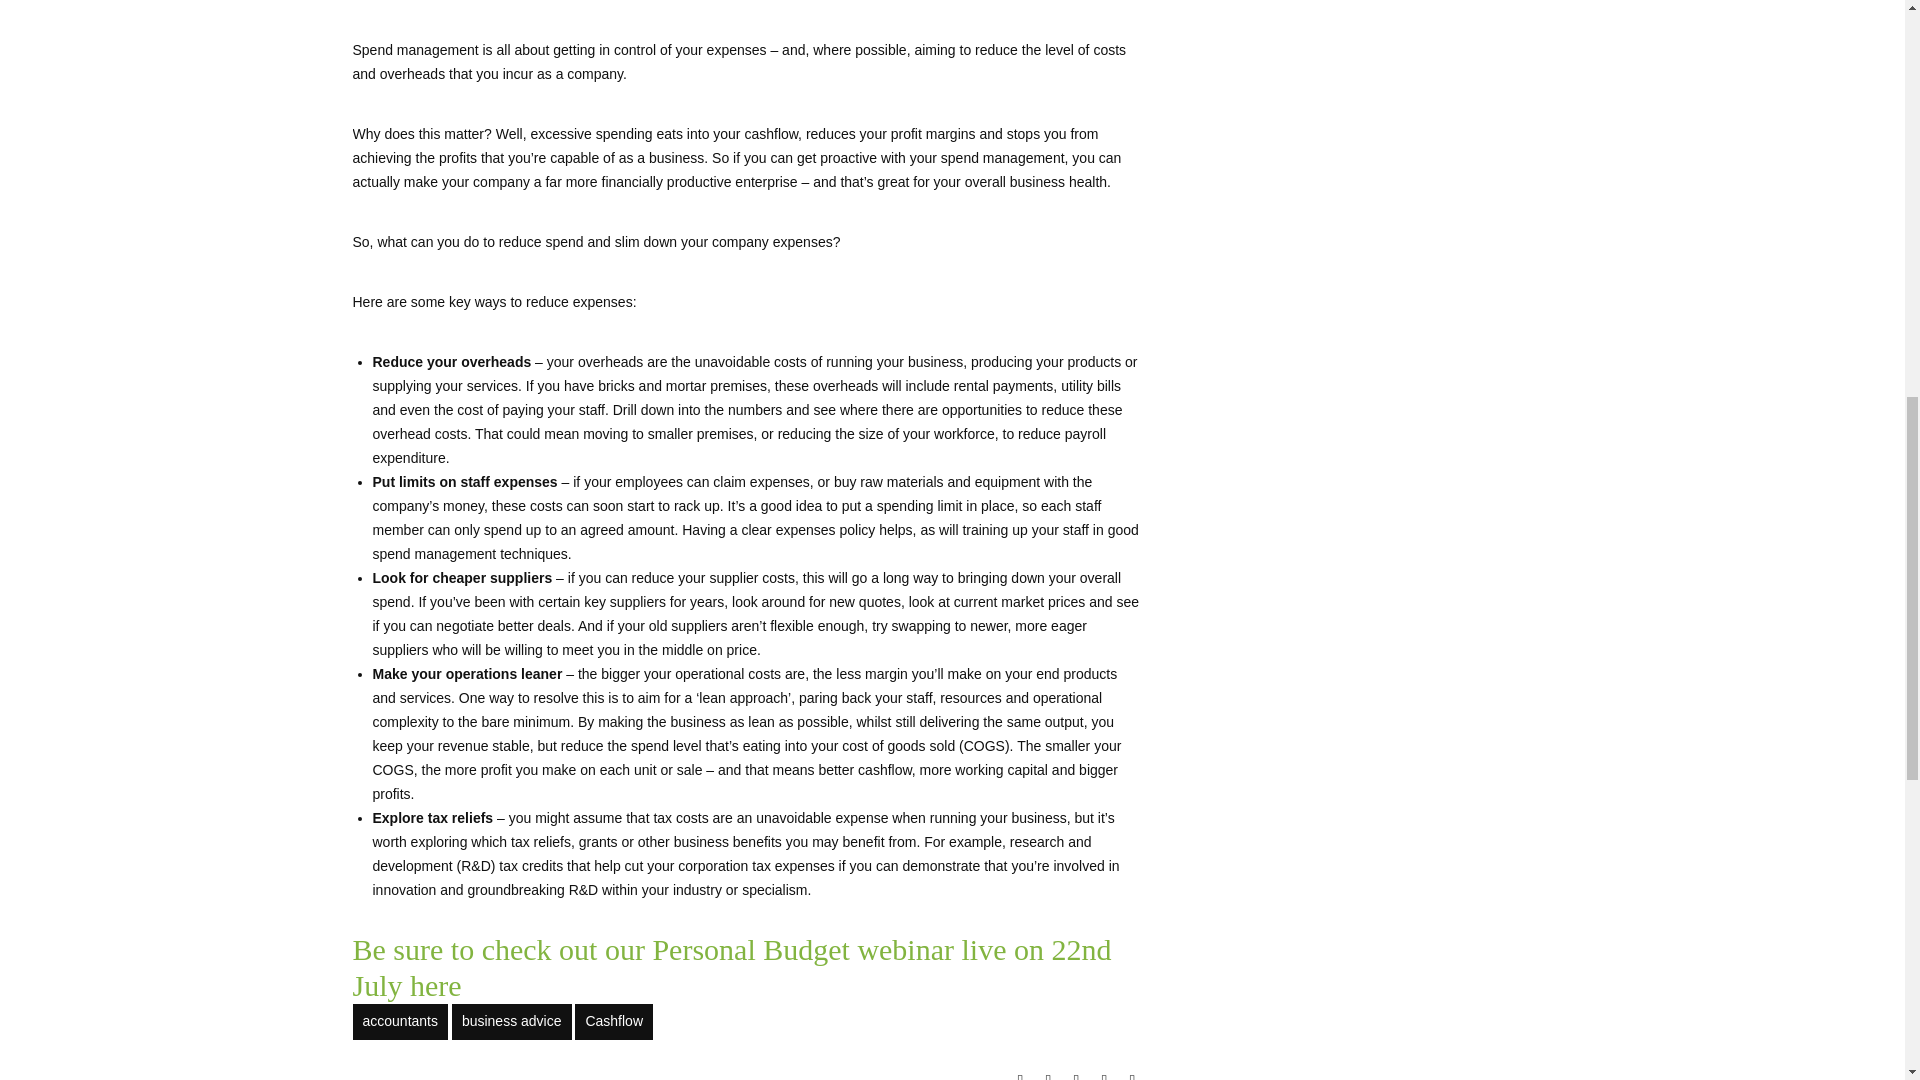  What do you see at coordinates (613, 1022) in the screenshot?
I see `Cashflow` at bounding box center [613, 1022].